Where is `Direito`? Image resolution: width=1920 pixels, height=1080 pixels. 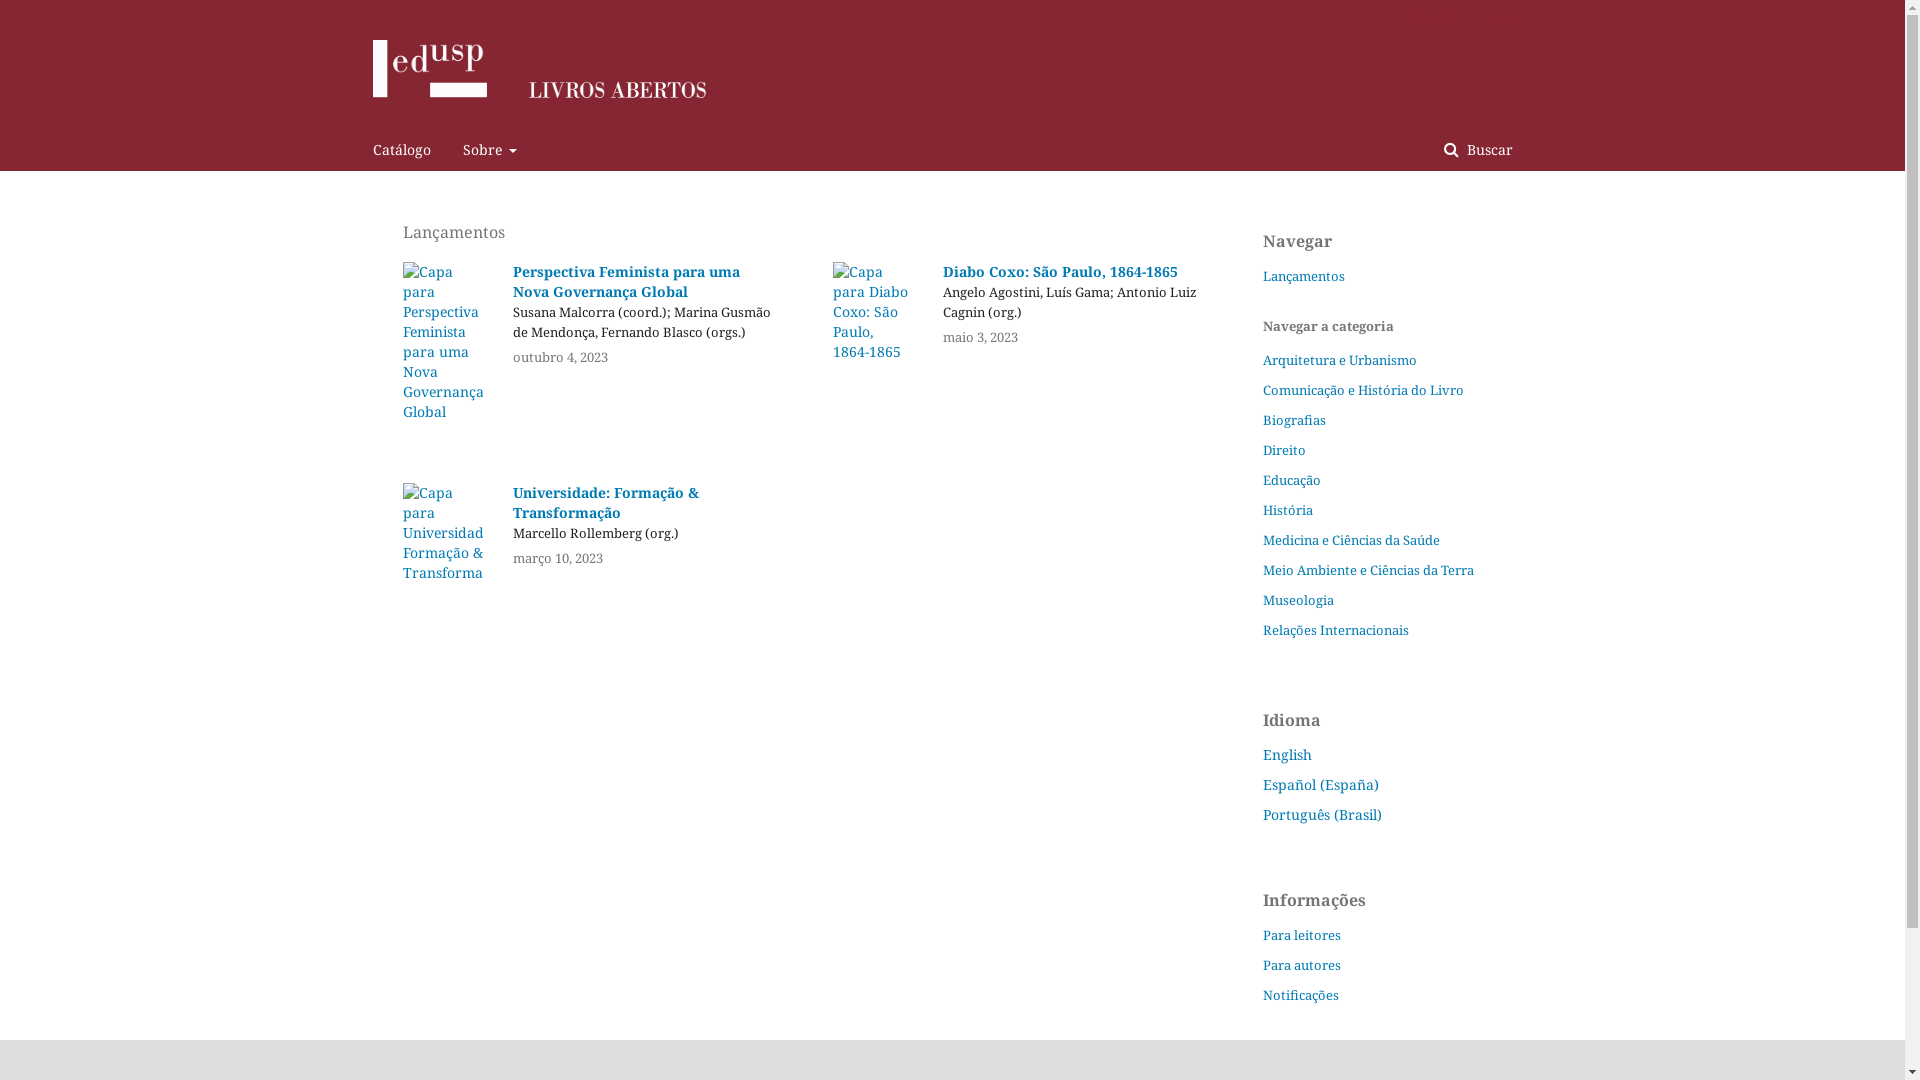
Direito is located at coordinates (1284, 450).